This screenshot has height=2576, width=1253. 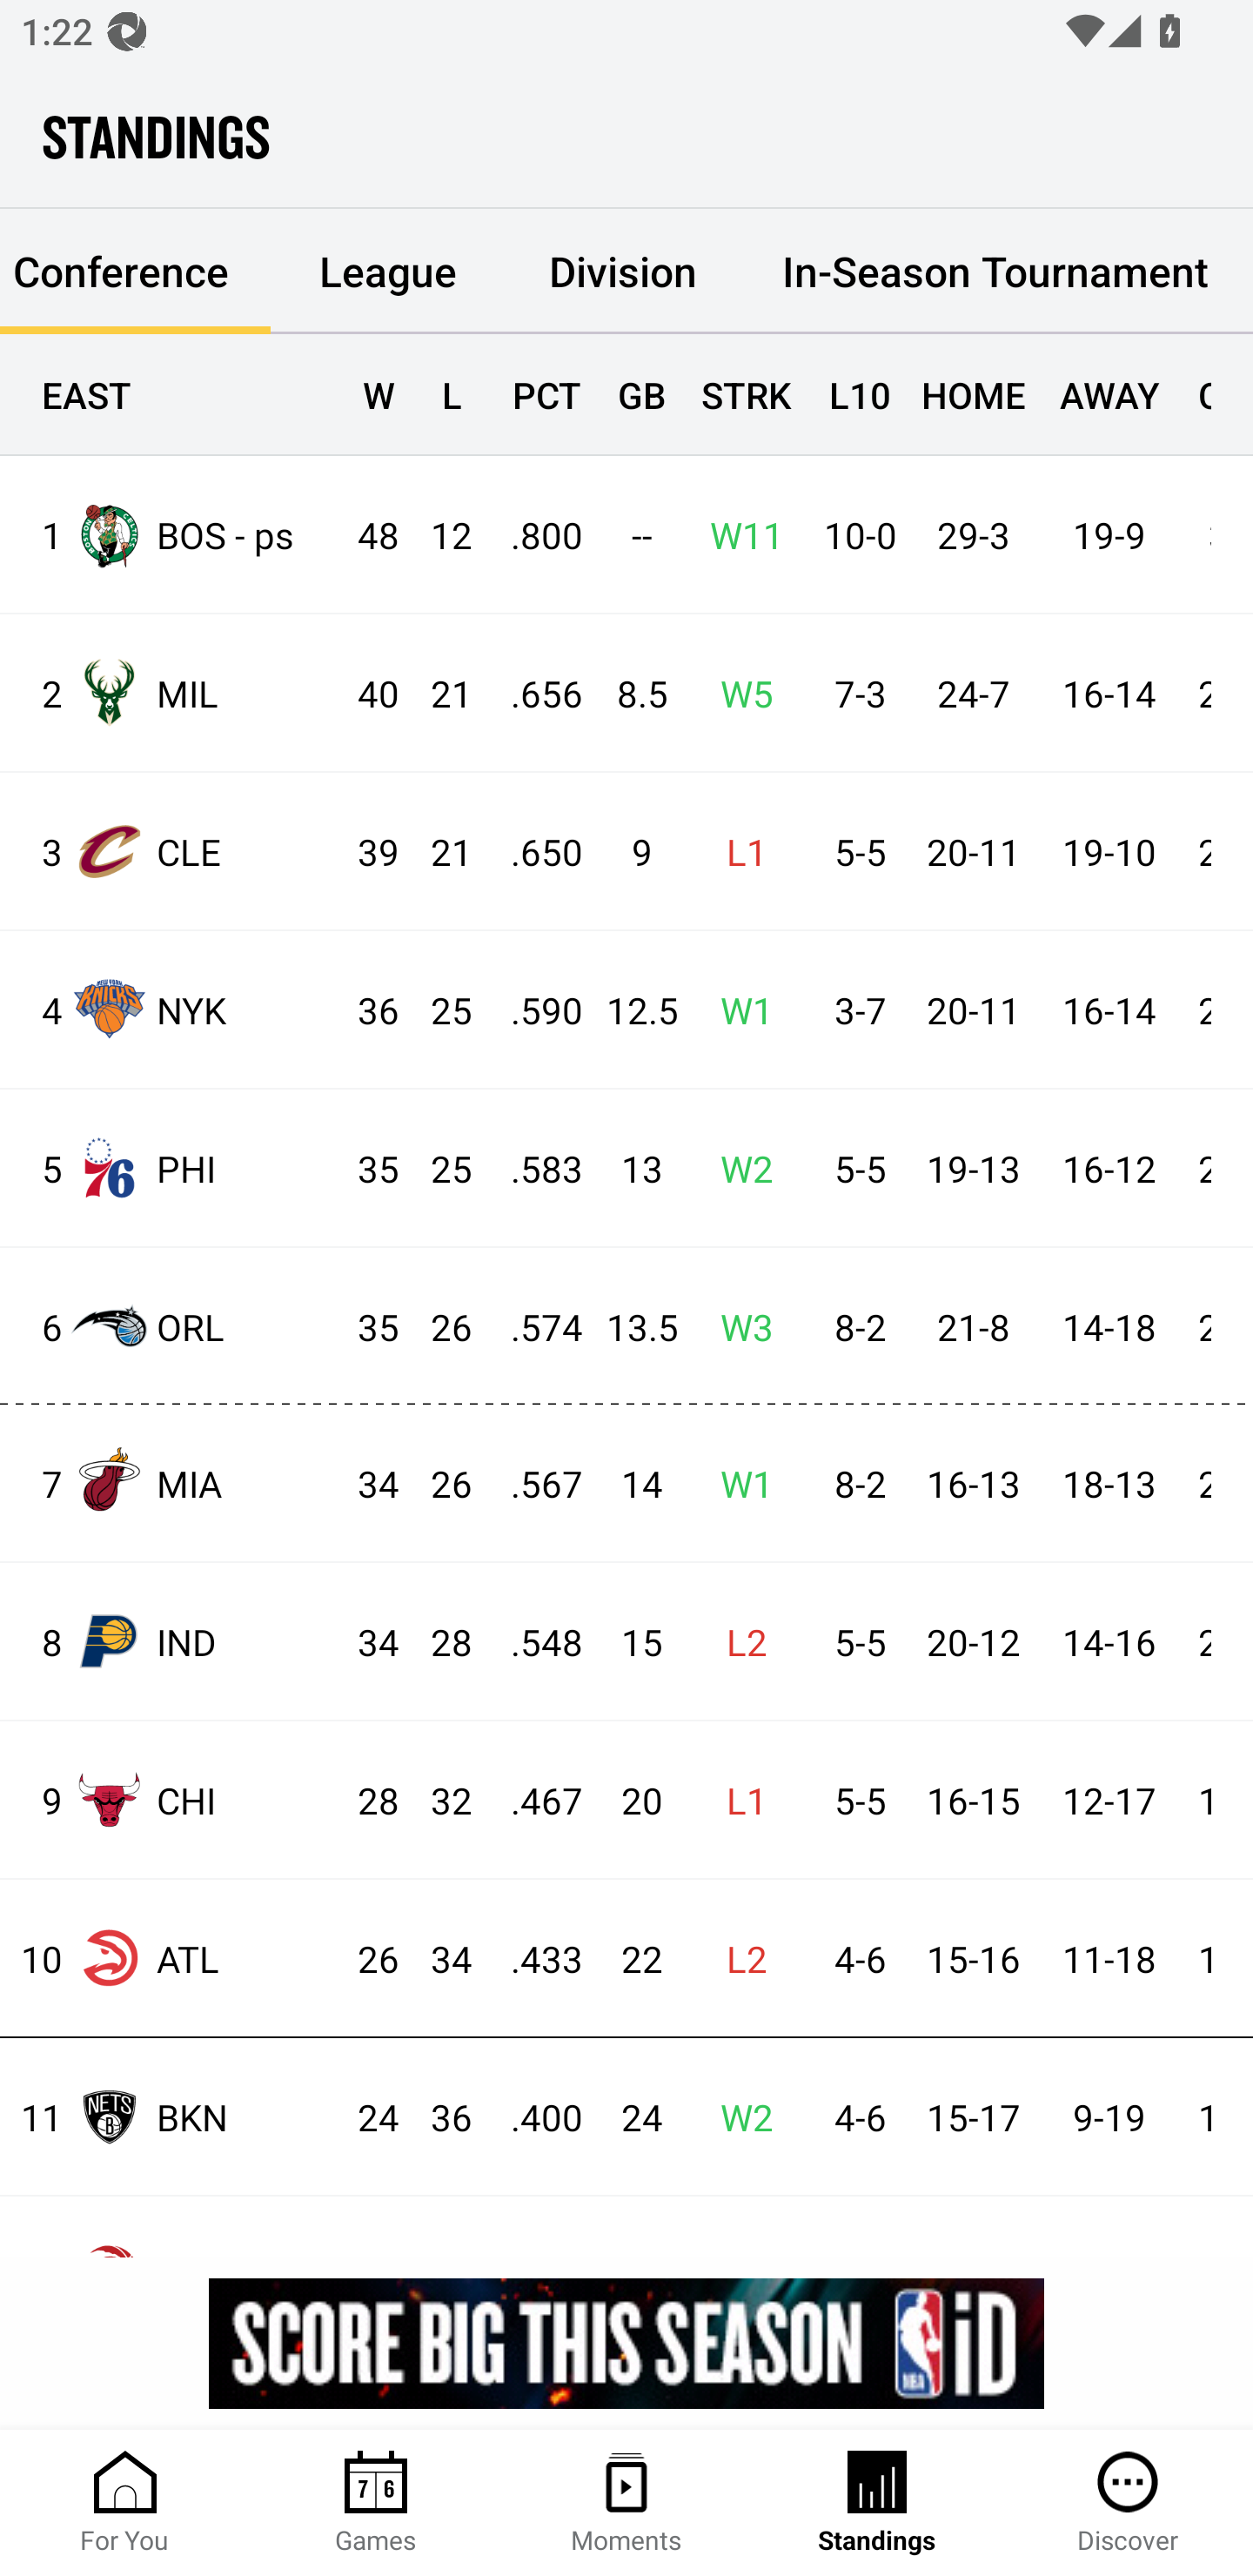 I want to click on Discover, so click(x=1128, y=2503).